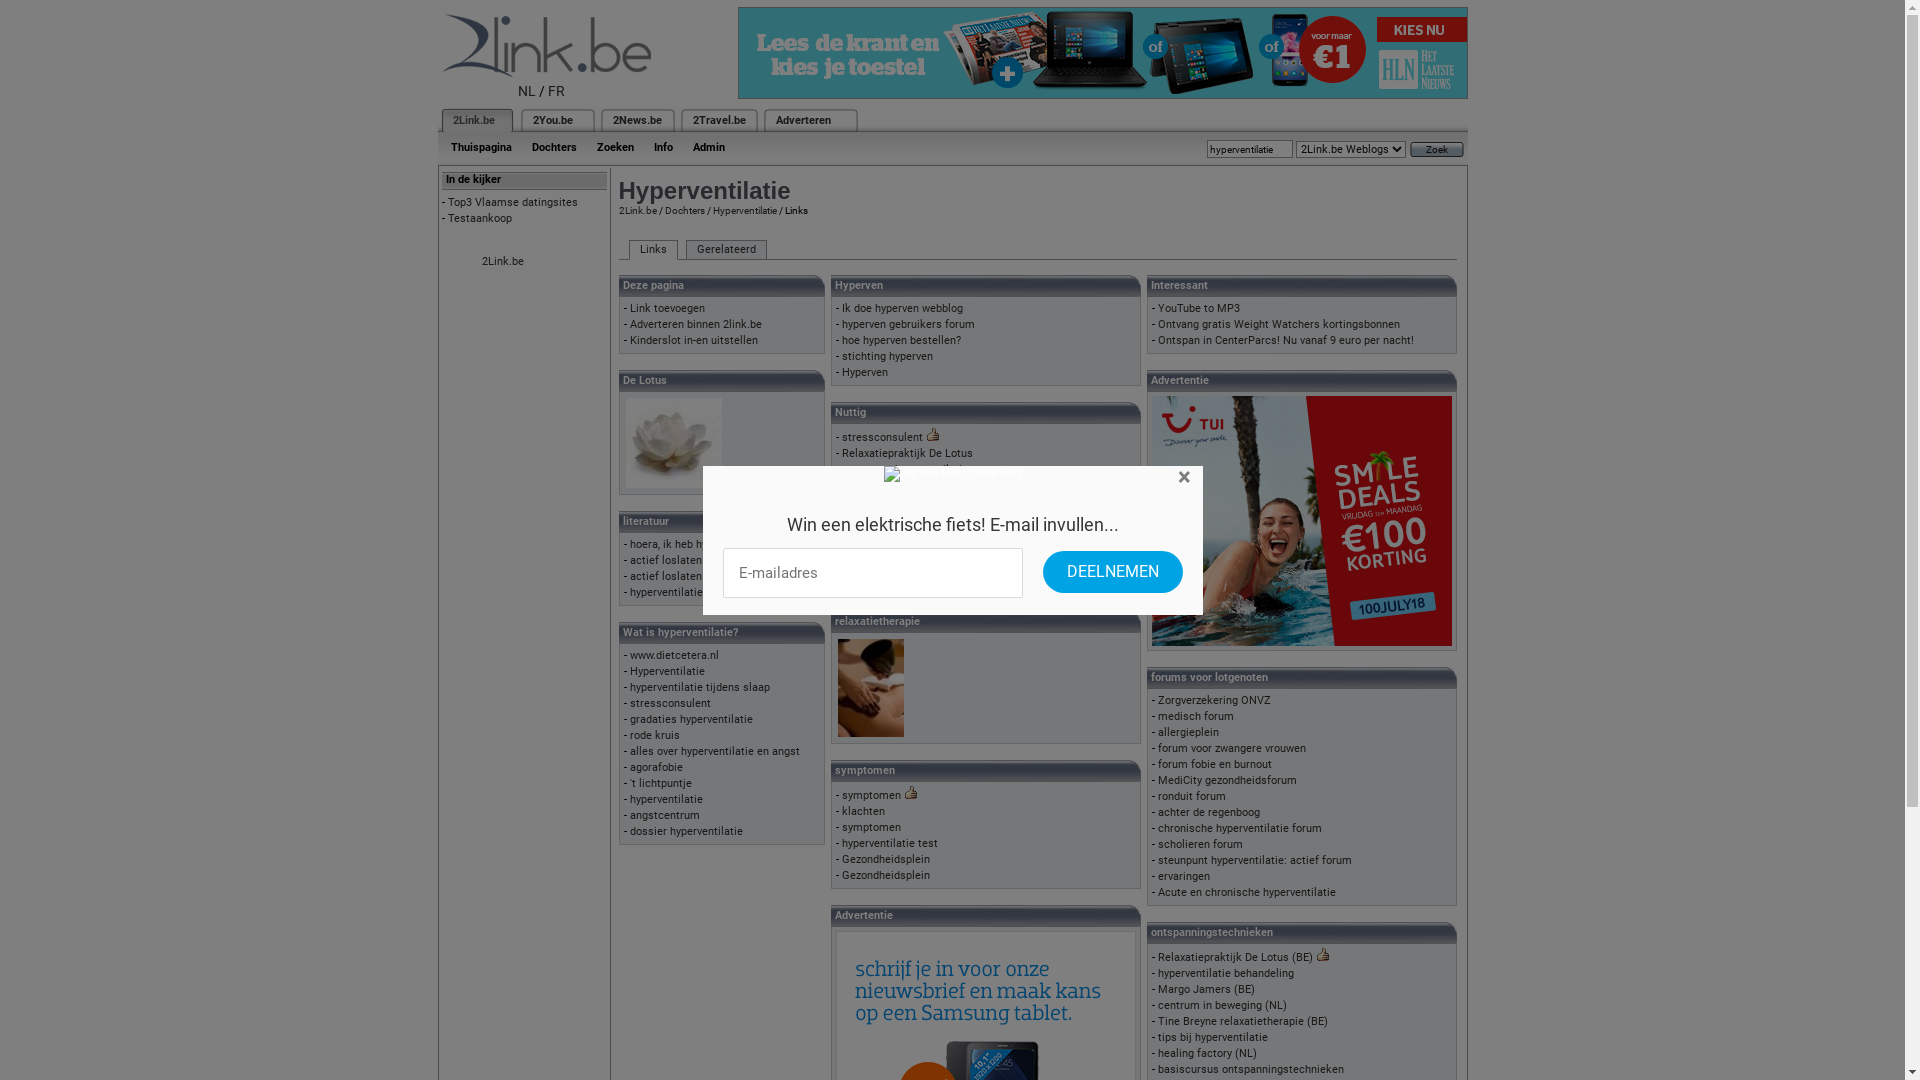 The width and height of the screenshot is (1920, 1080). What do you see at coordinates (700, 544) in the screenshot?
I see `hoera, ik heb hyperventilatie` at bounding box center [700, 544].